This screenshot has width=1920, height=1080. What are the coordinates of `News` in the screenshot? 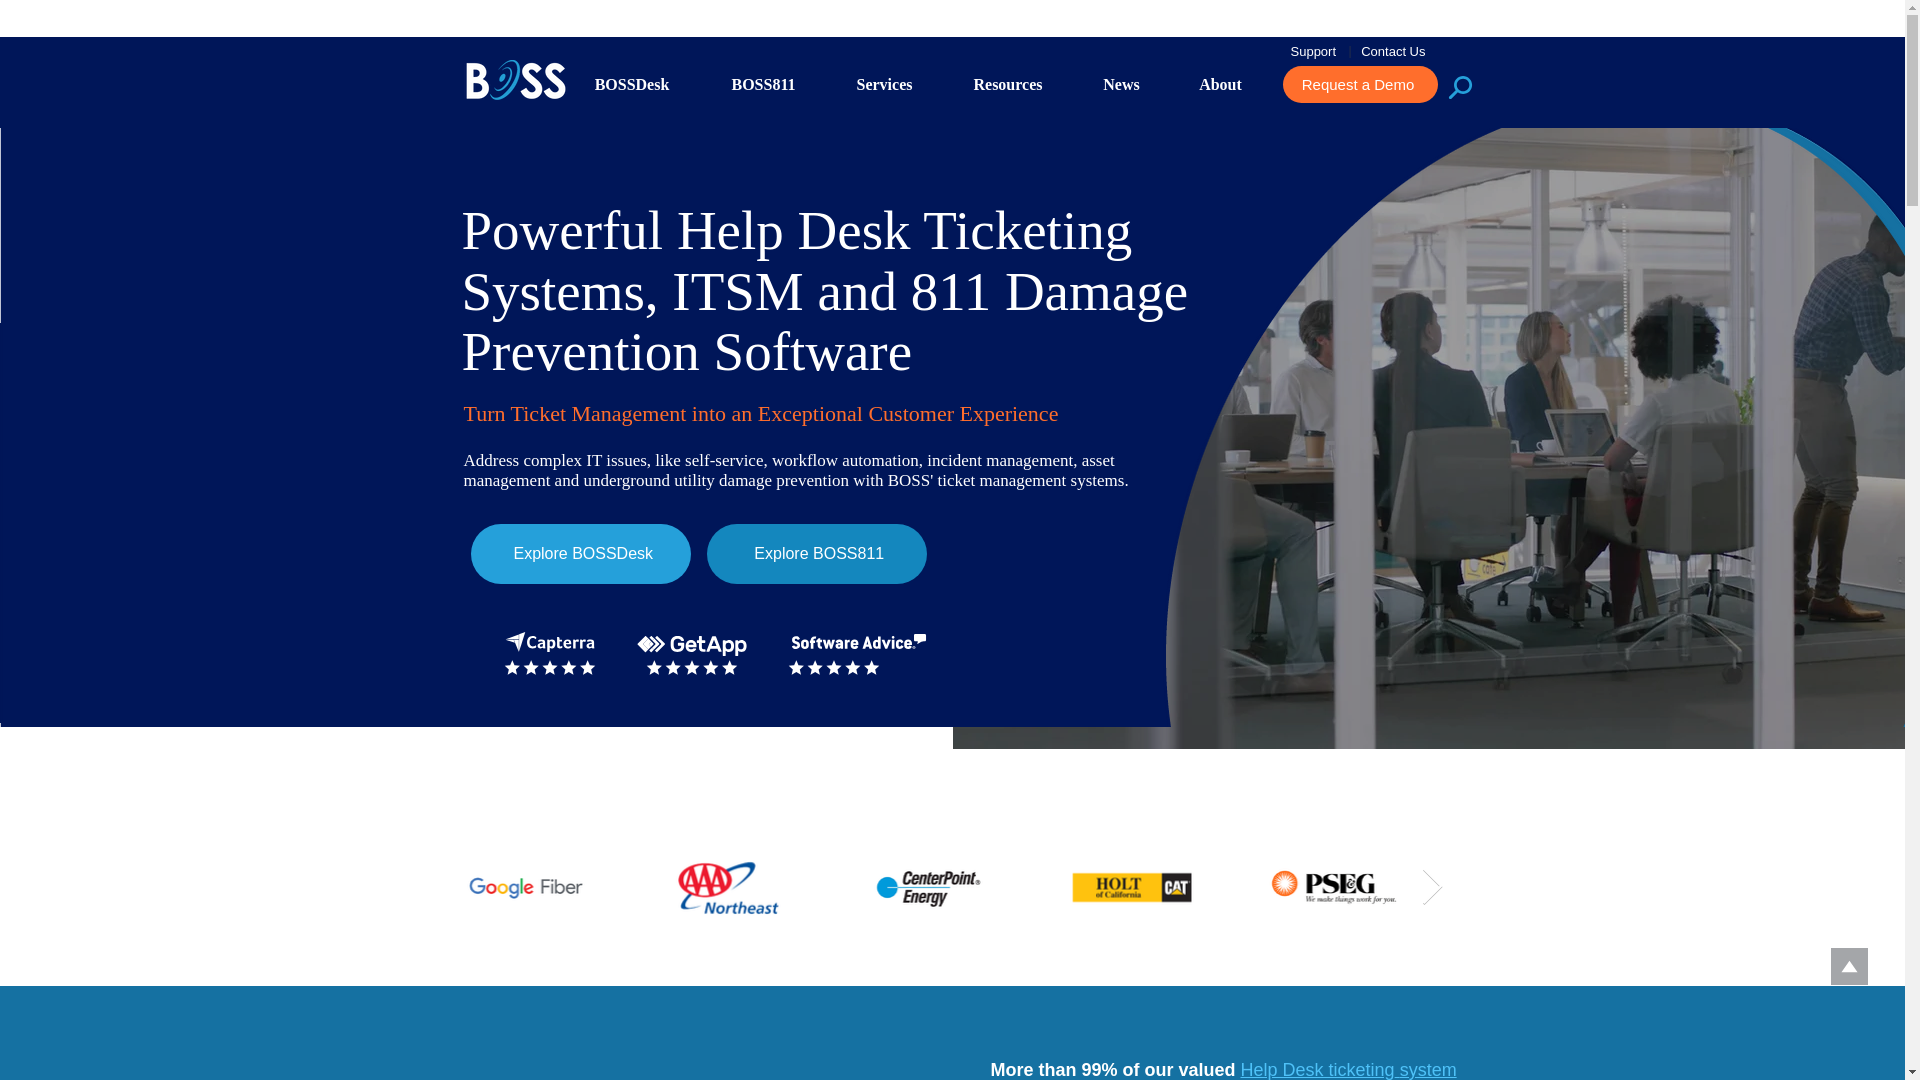 It's located at (1121, 85).